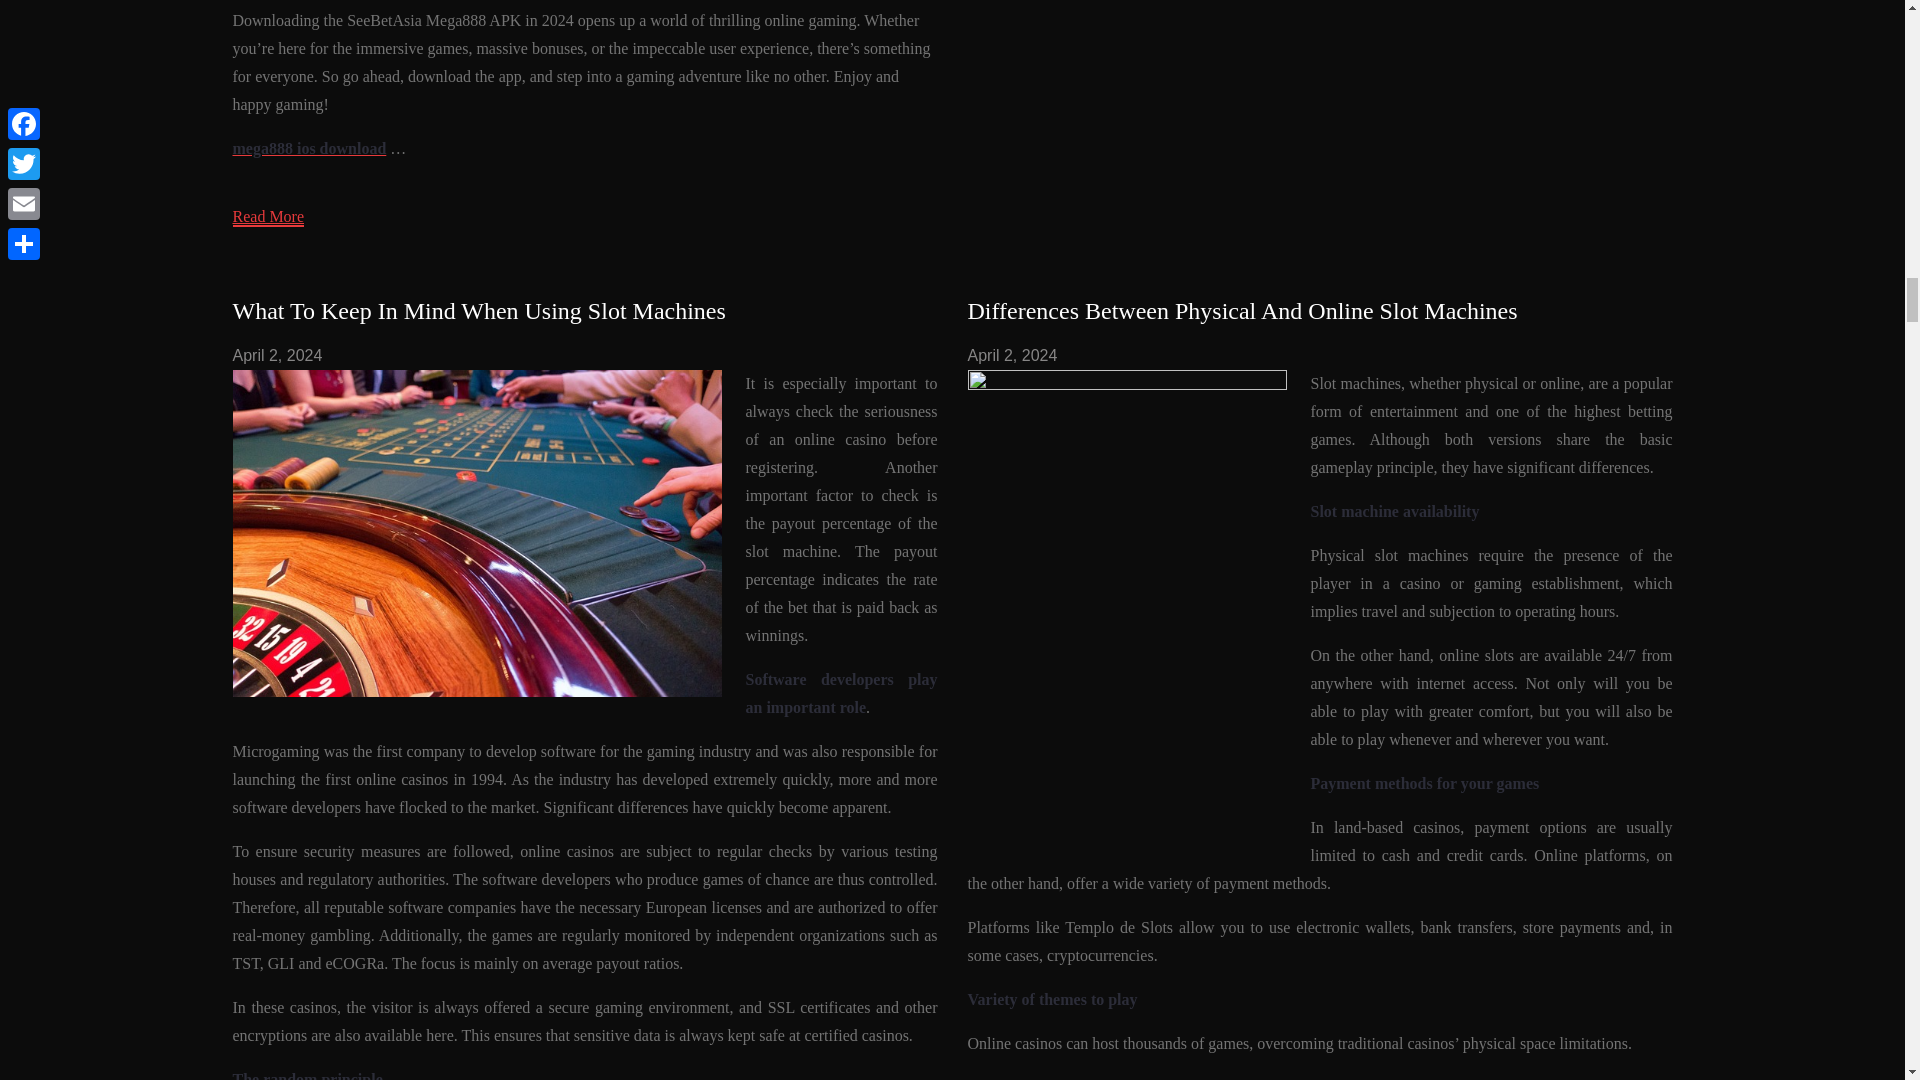  Describe the element at coordinates (308, 148) in the screenshot. I see `See the mega888 ios download in detail.` at that location.